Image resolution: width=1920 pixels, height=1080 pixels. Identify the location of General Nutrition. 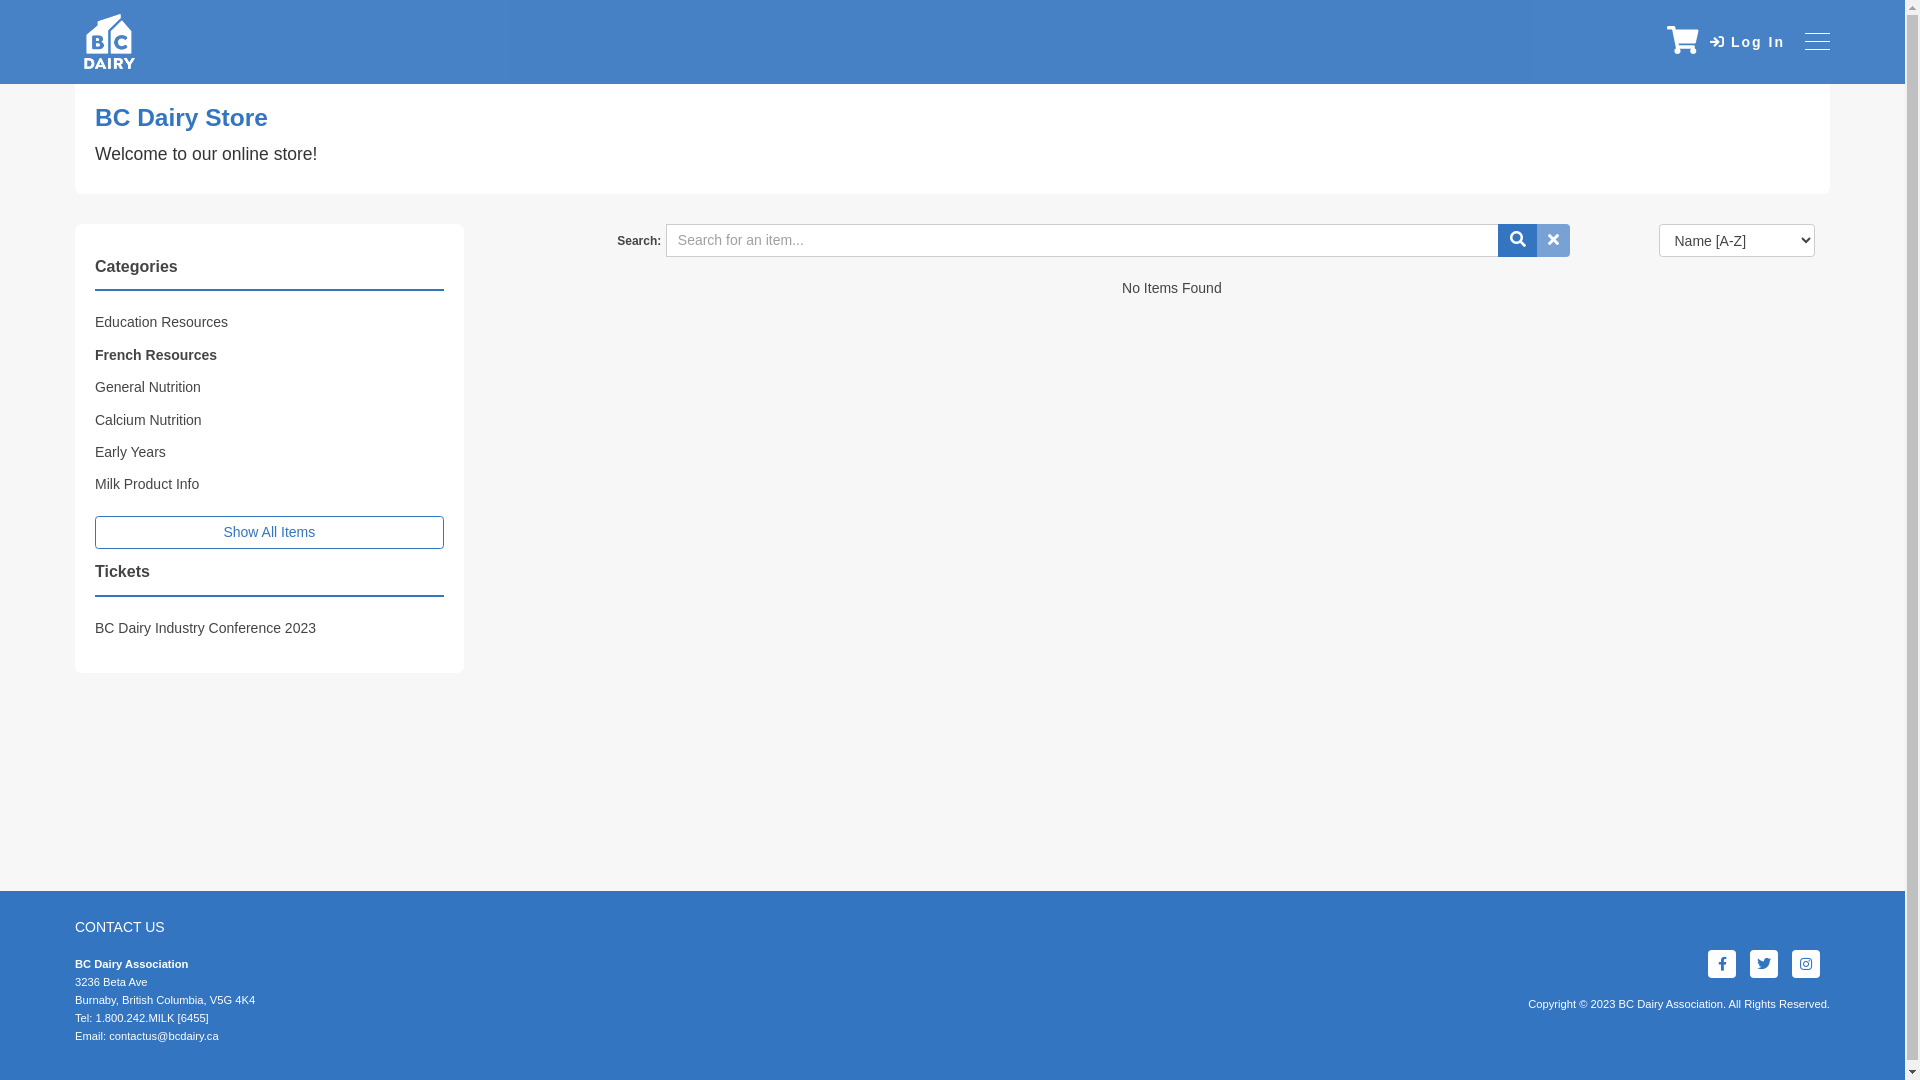
(148, 387).